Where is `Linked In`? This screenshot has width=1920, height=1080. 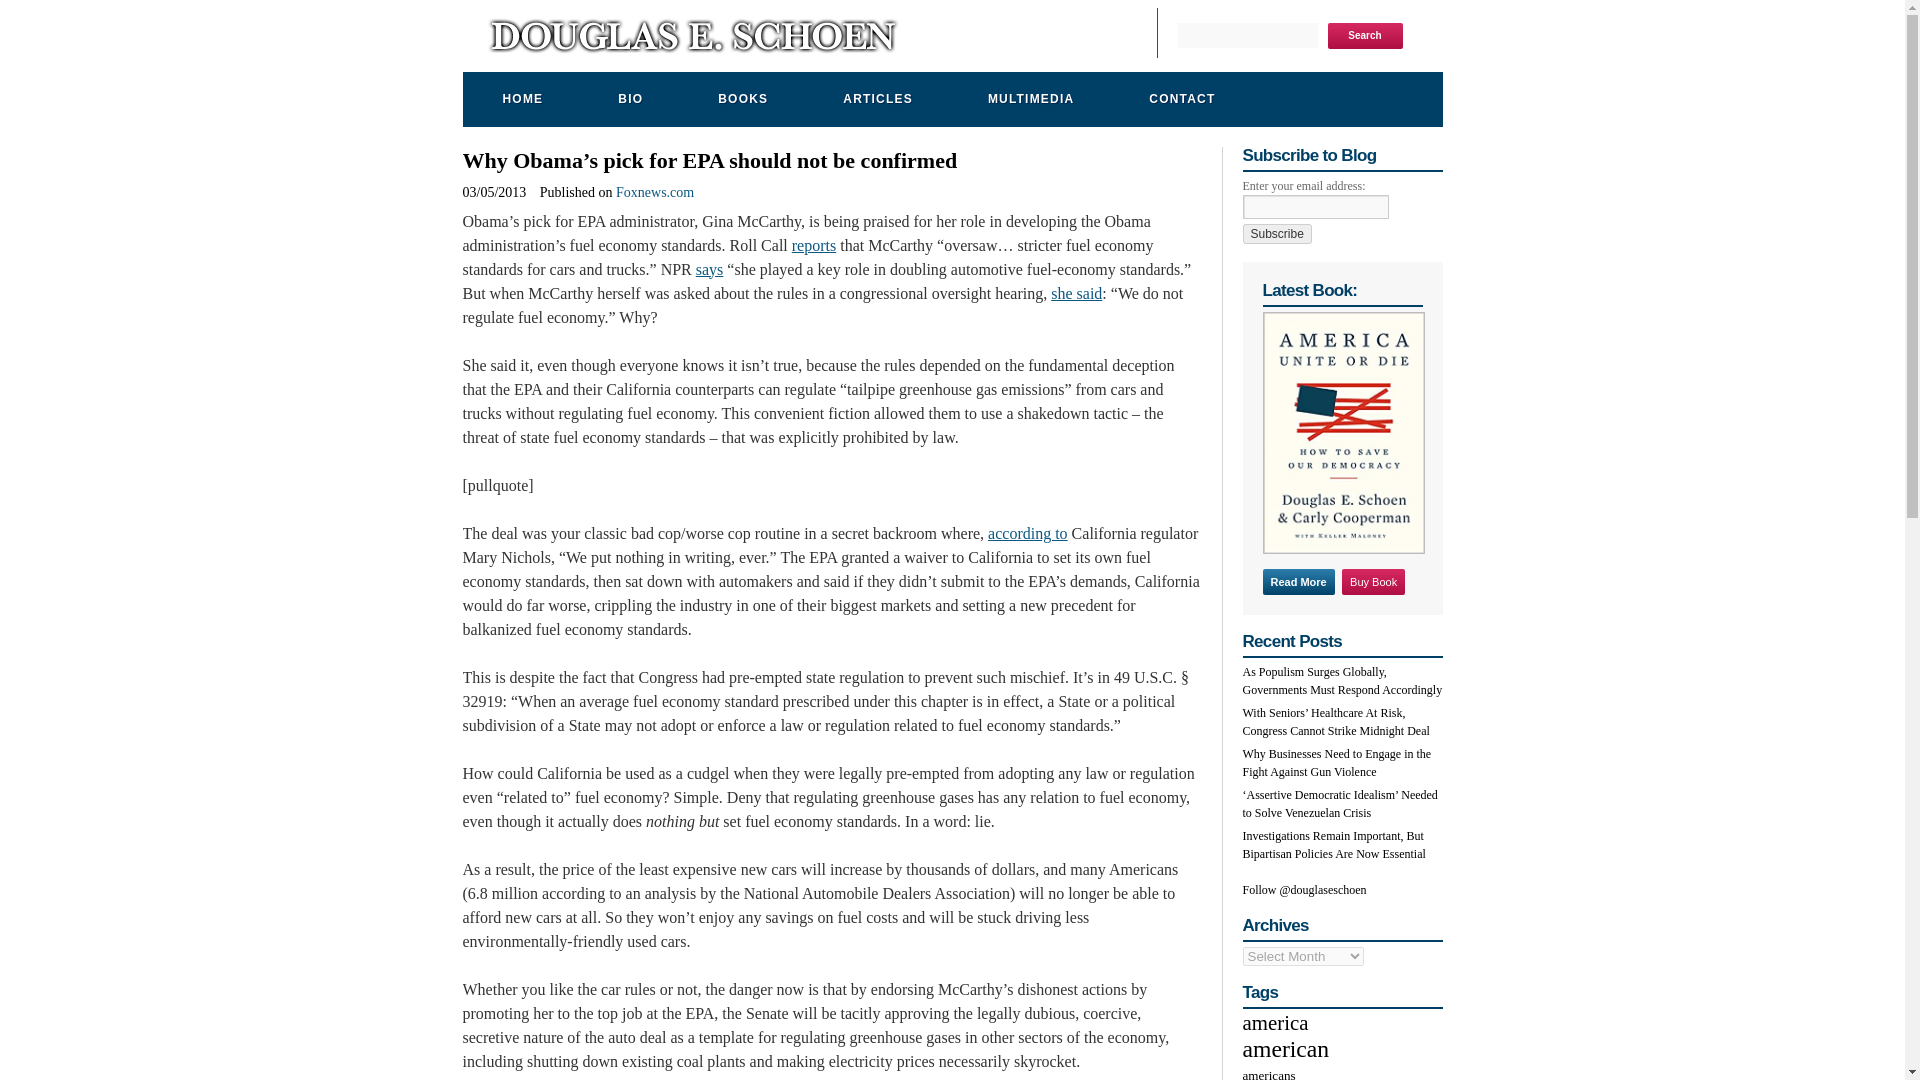
Linked In is located at coordinates (1126, 38).